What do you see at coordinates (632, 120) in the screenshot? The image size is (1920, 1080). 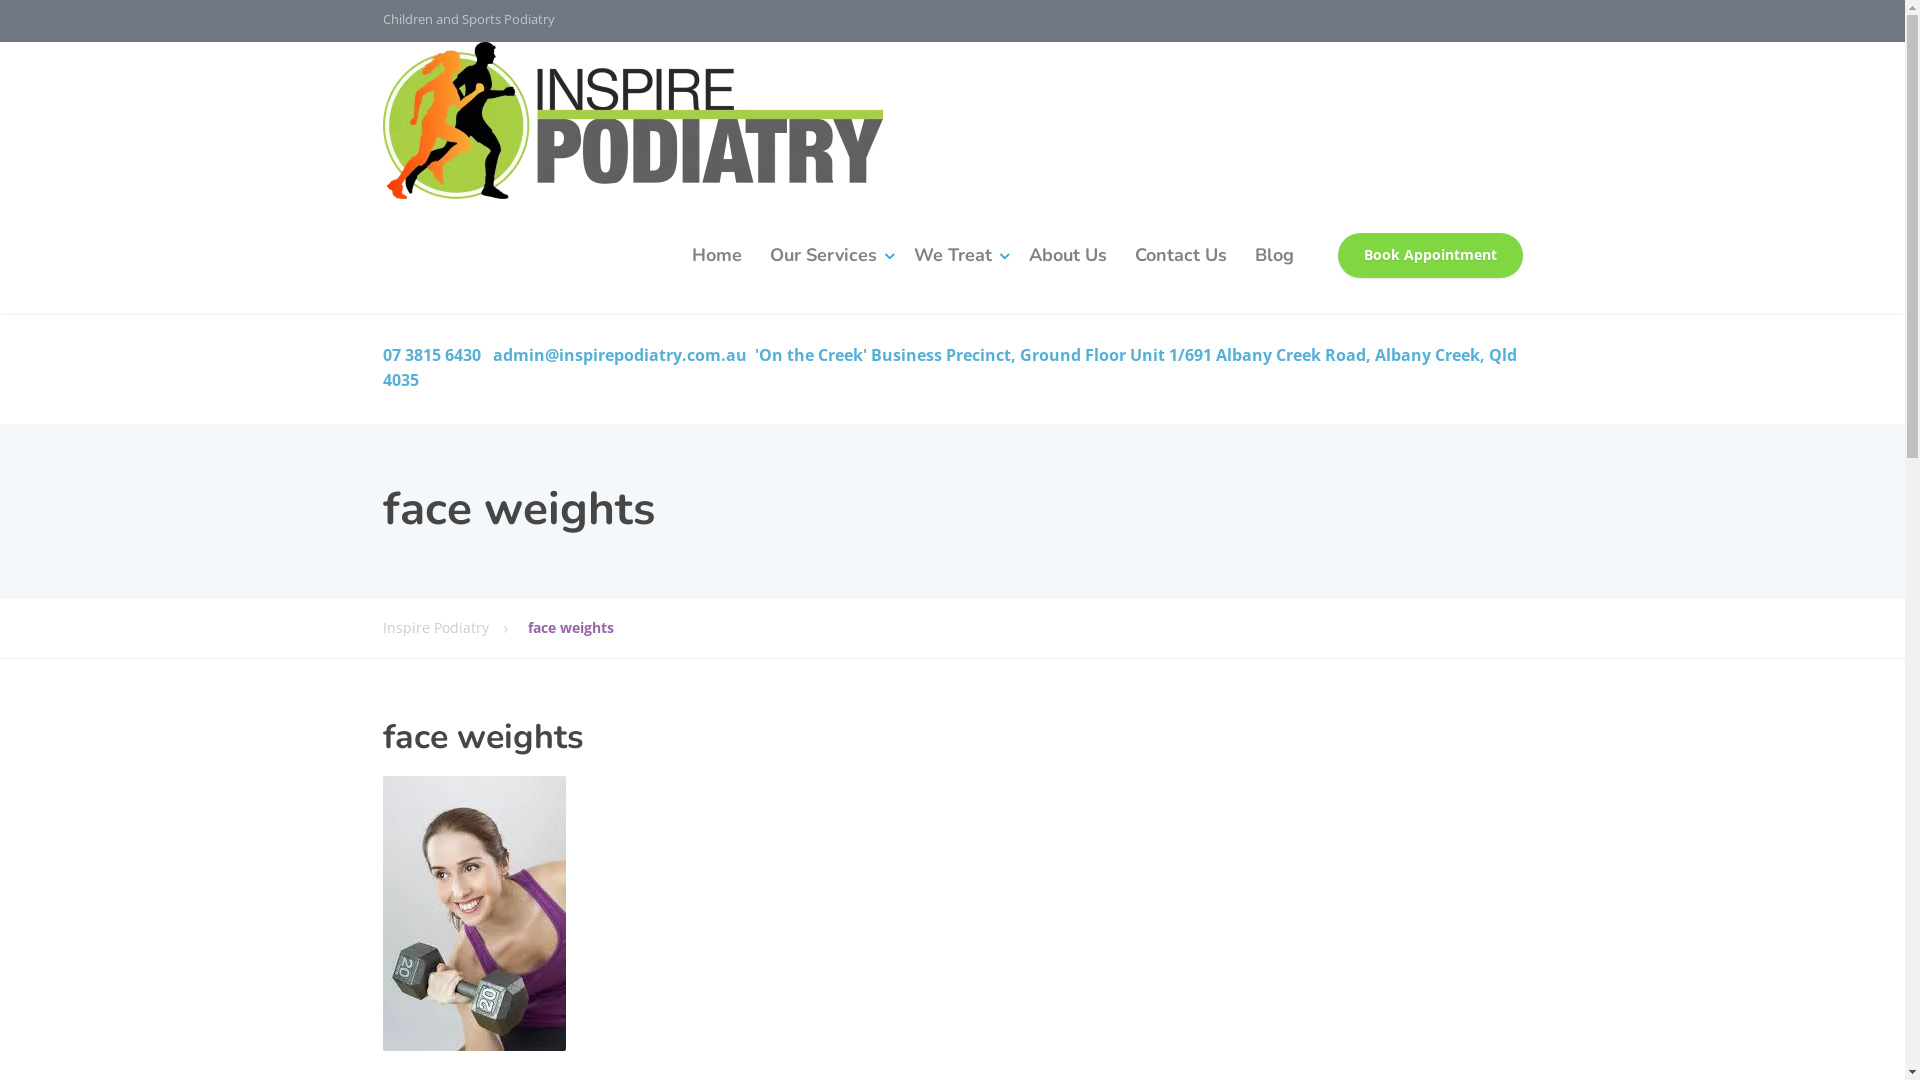 I see `Inspire Podiatry` at bounding box center [632, 120].